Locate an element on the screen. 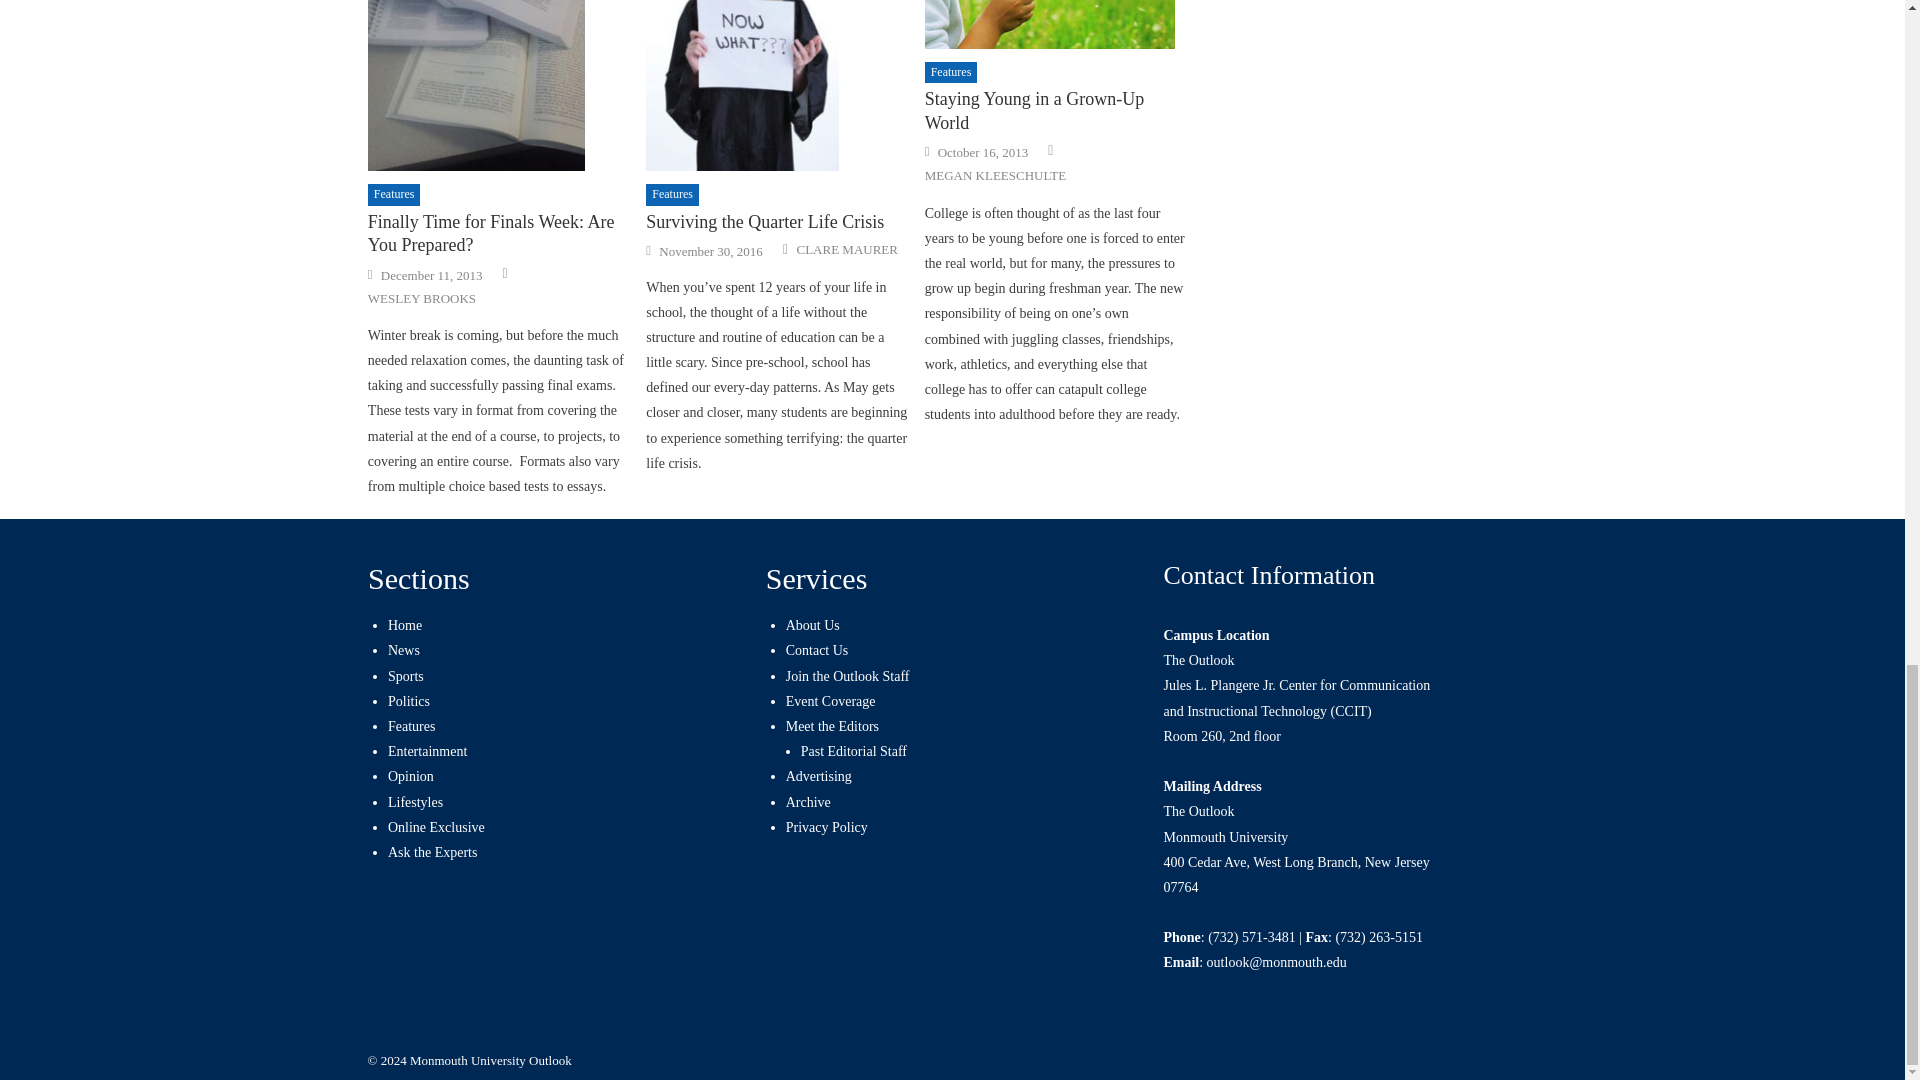 This screenshot has width=1920, height=1080. Posts by CLARE MAURER is located at coordinates (846, 250).